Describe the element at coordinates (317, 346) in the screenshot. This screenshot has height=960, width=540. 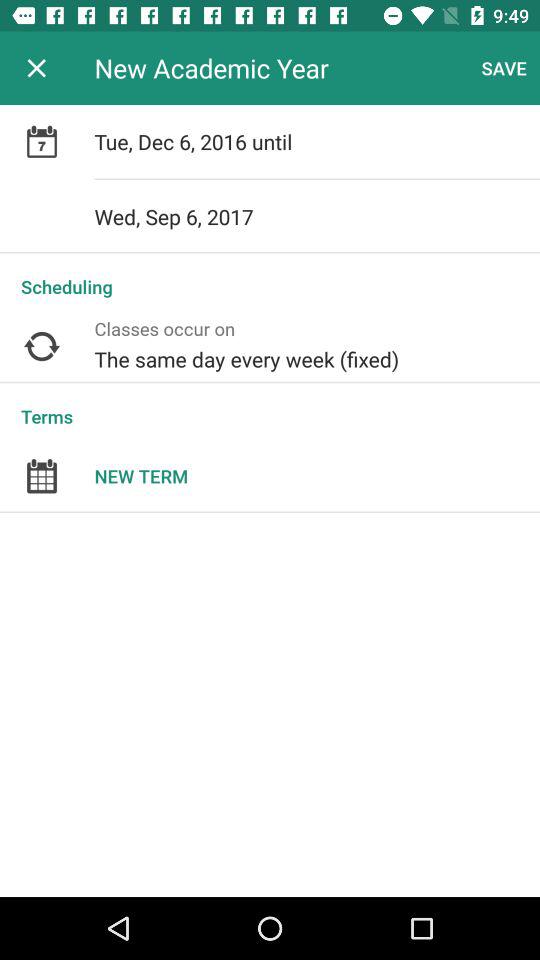
I see `turn on the the same day icon` at that location.